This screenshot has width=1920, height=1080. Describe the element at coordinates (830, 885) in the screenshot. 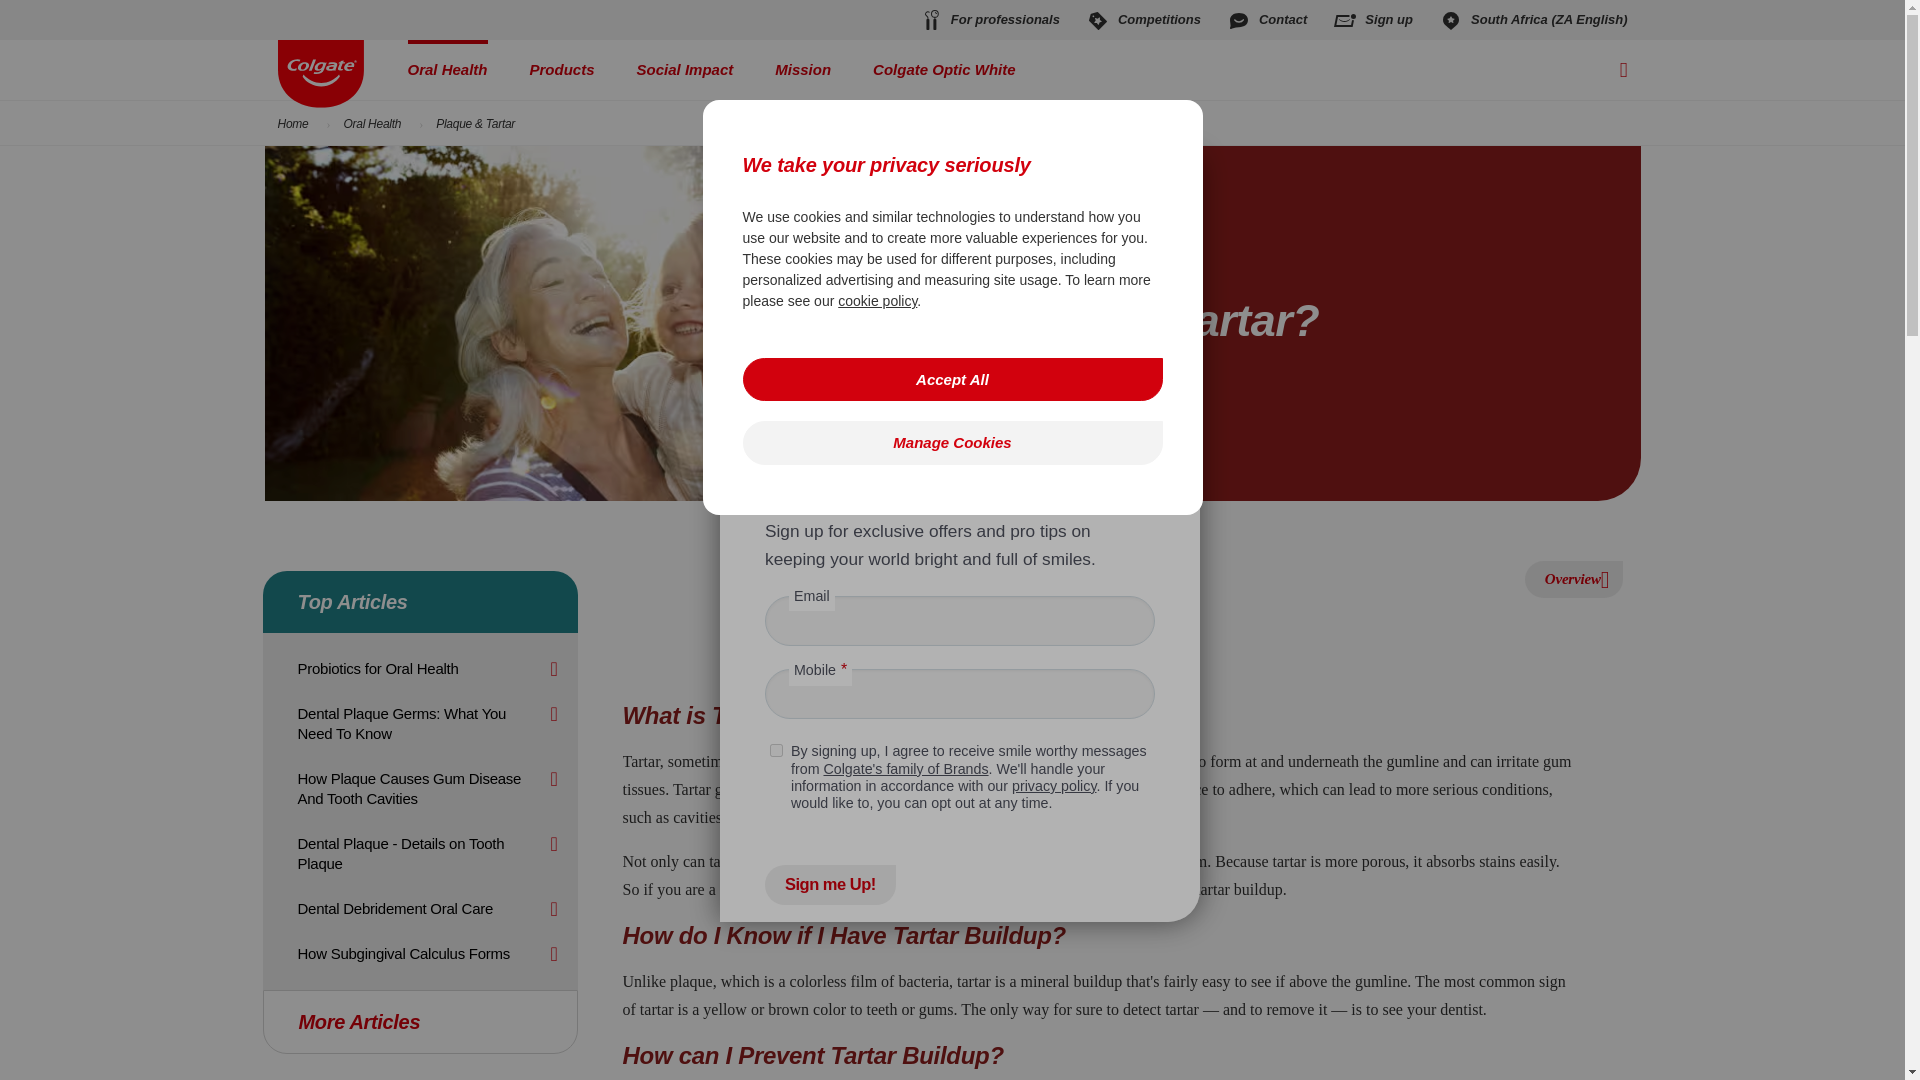

I see `Sign me Up!` at that location.